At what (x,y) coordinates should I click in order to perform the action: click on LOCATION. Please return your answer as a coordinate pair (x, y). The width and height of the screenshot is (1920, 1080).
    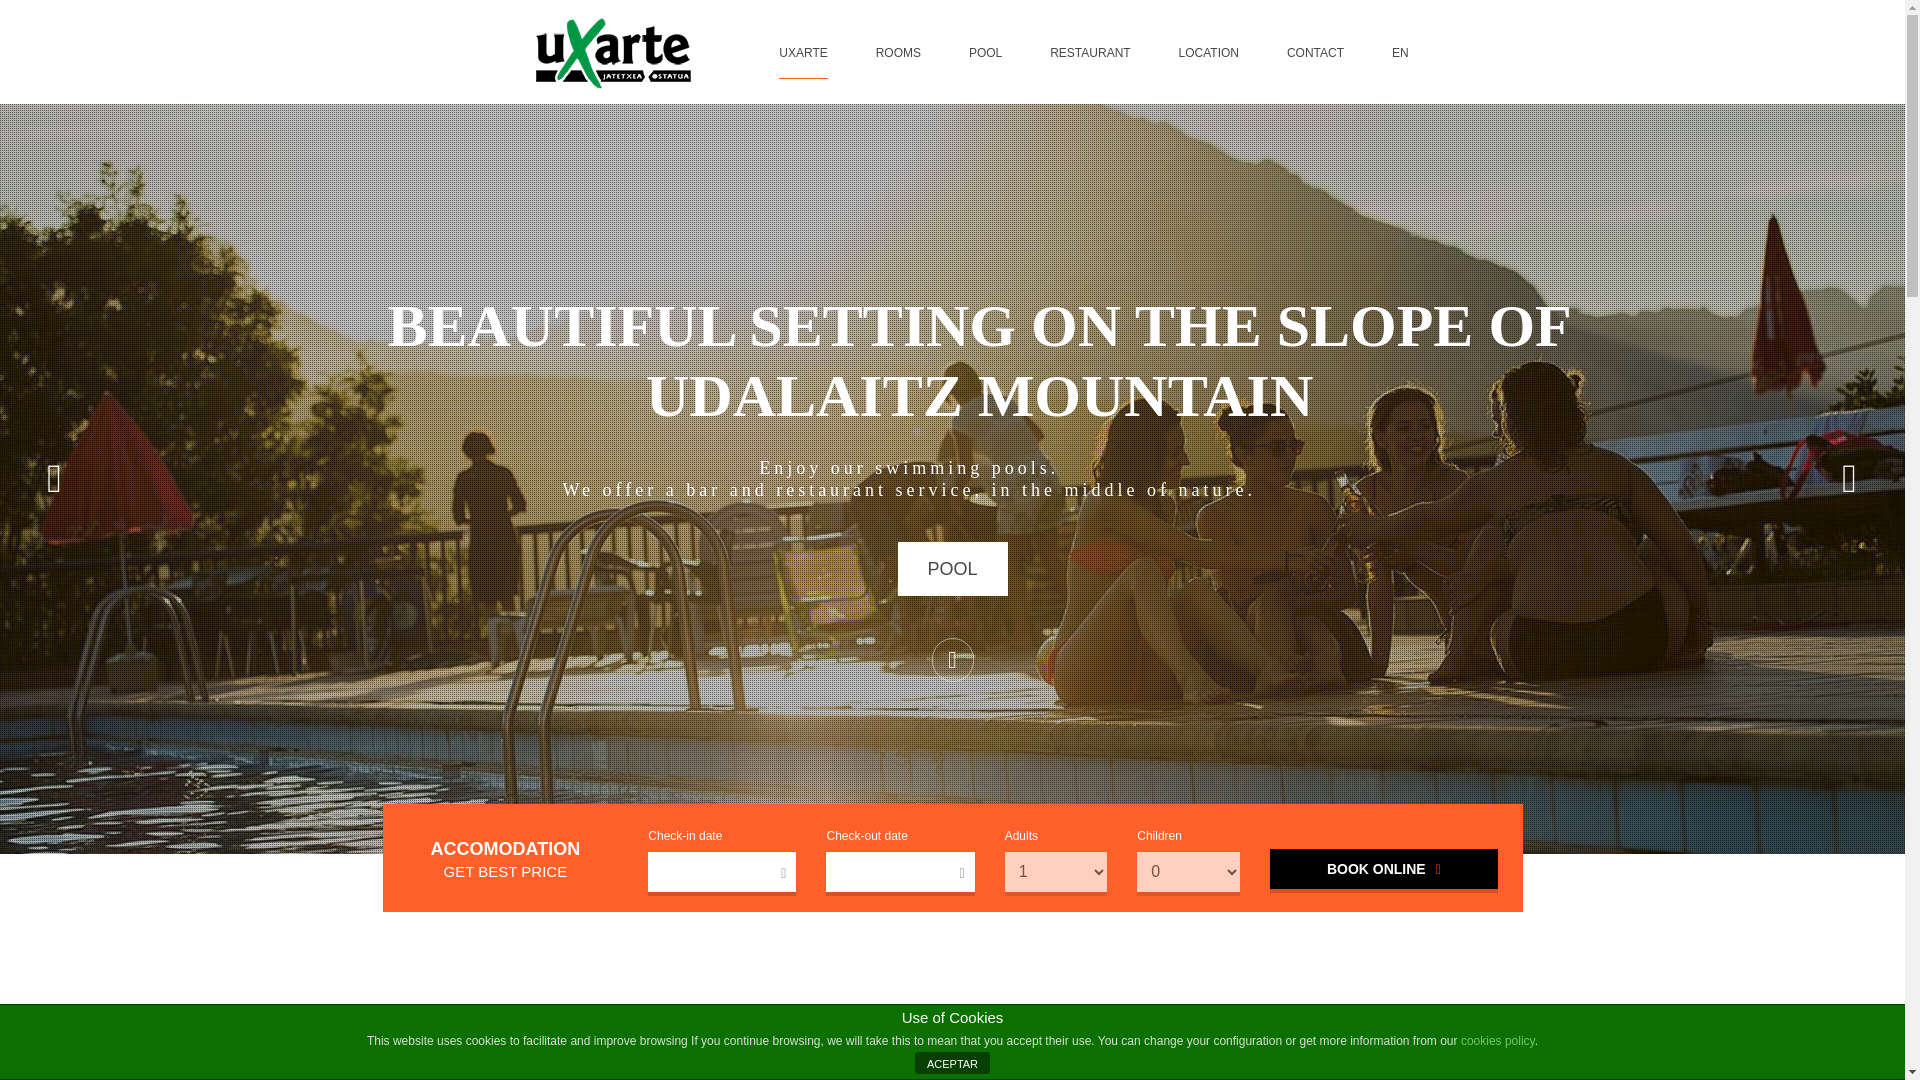
    Looking at the image, I should click on (1209, 53).